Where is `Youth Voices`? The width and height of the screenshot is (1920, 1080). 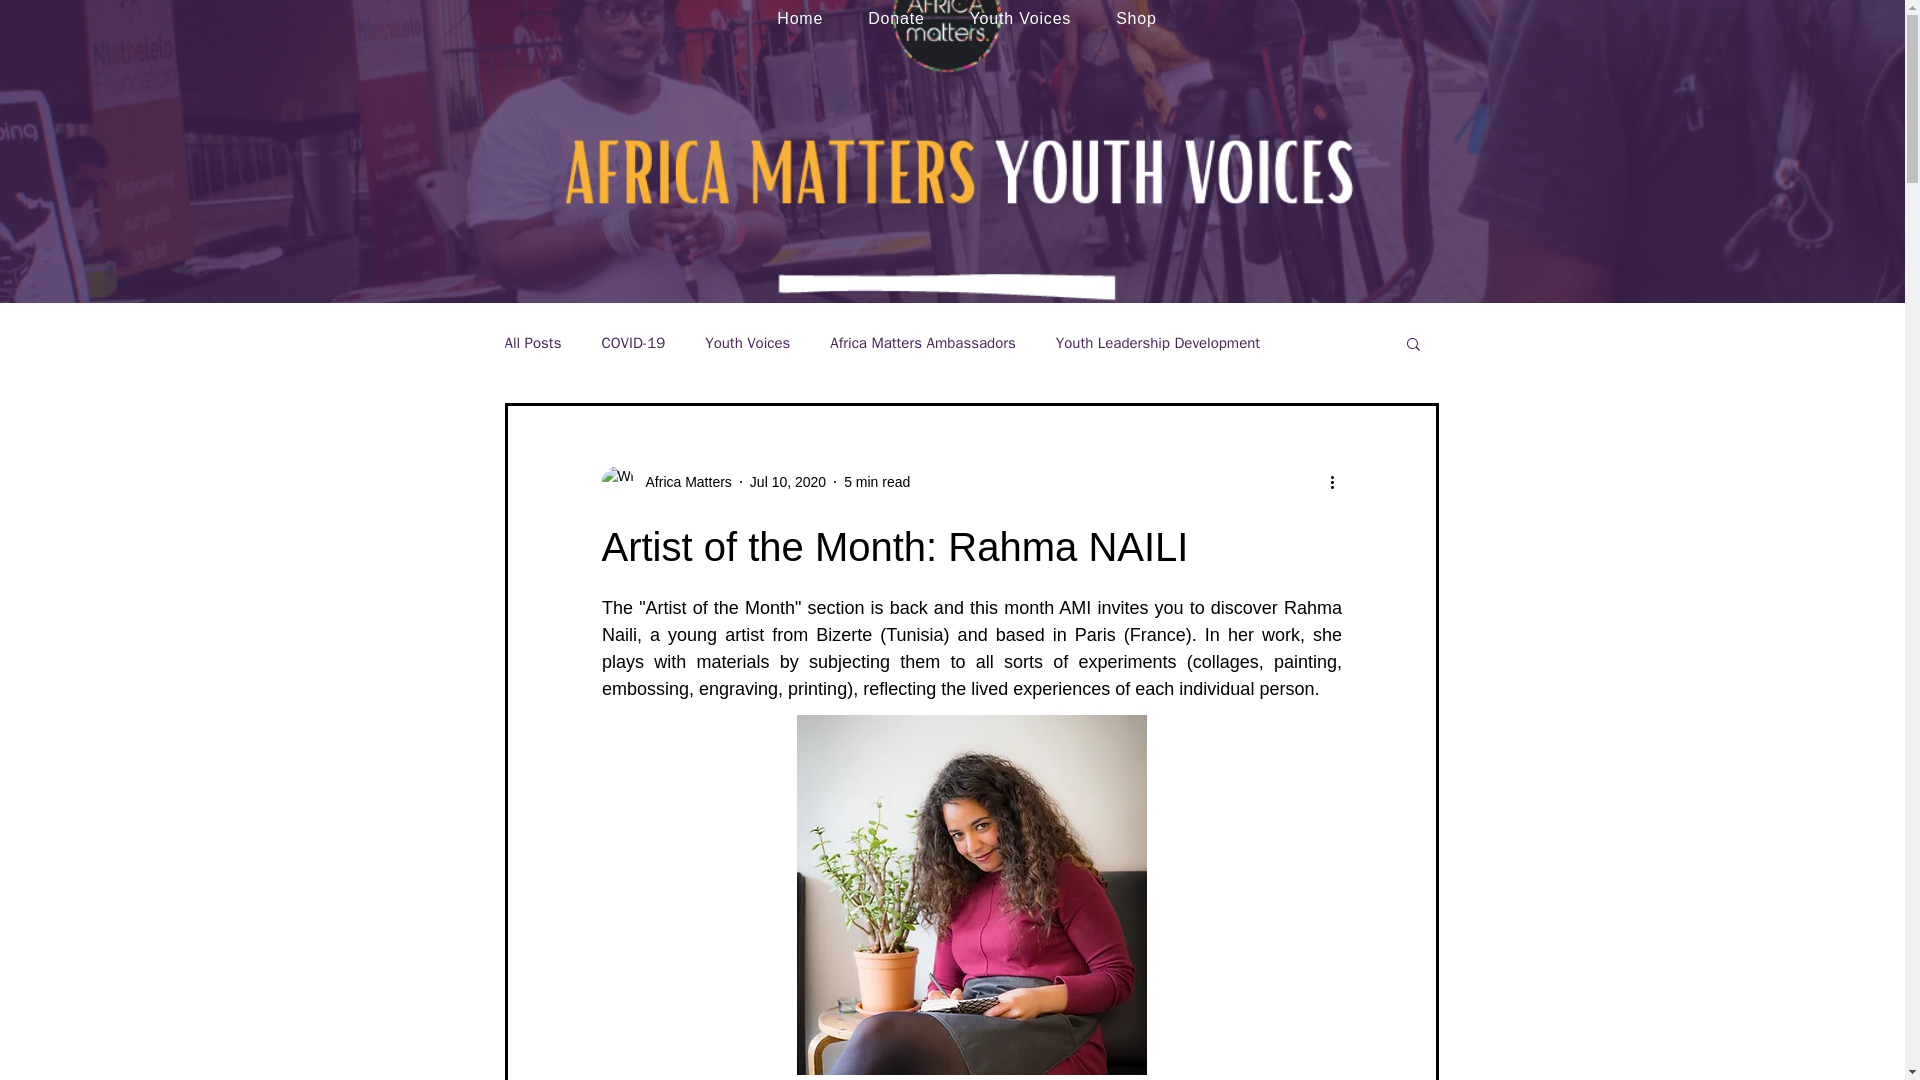 Youth Voices is located at coordinates (746, 343).